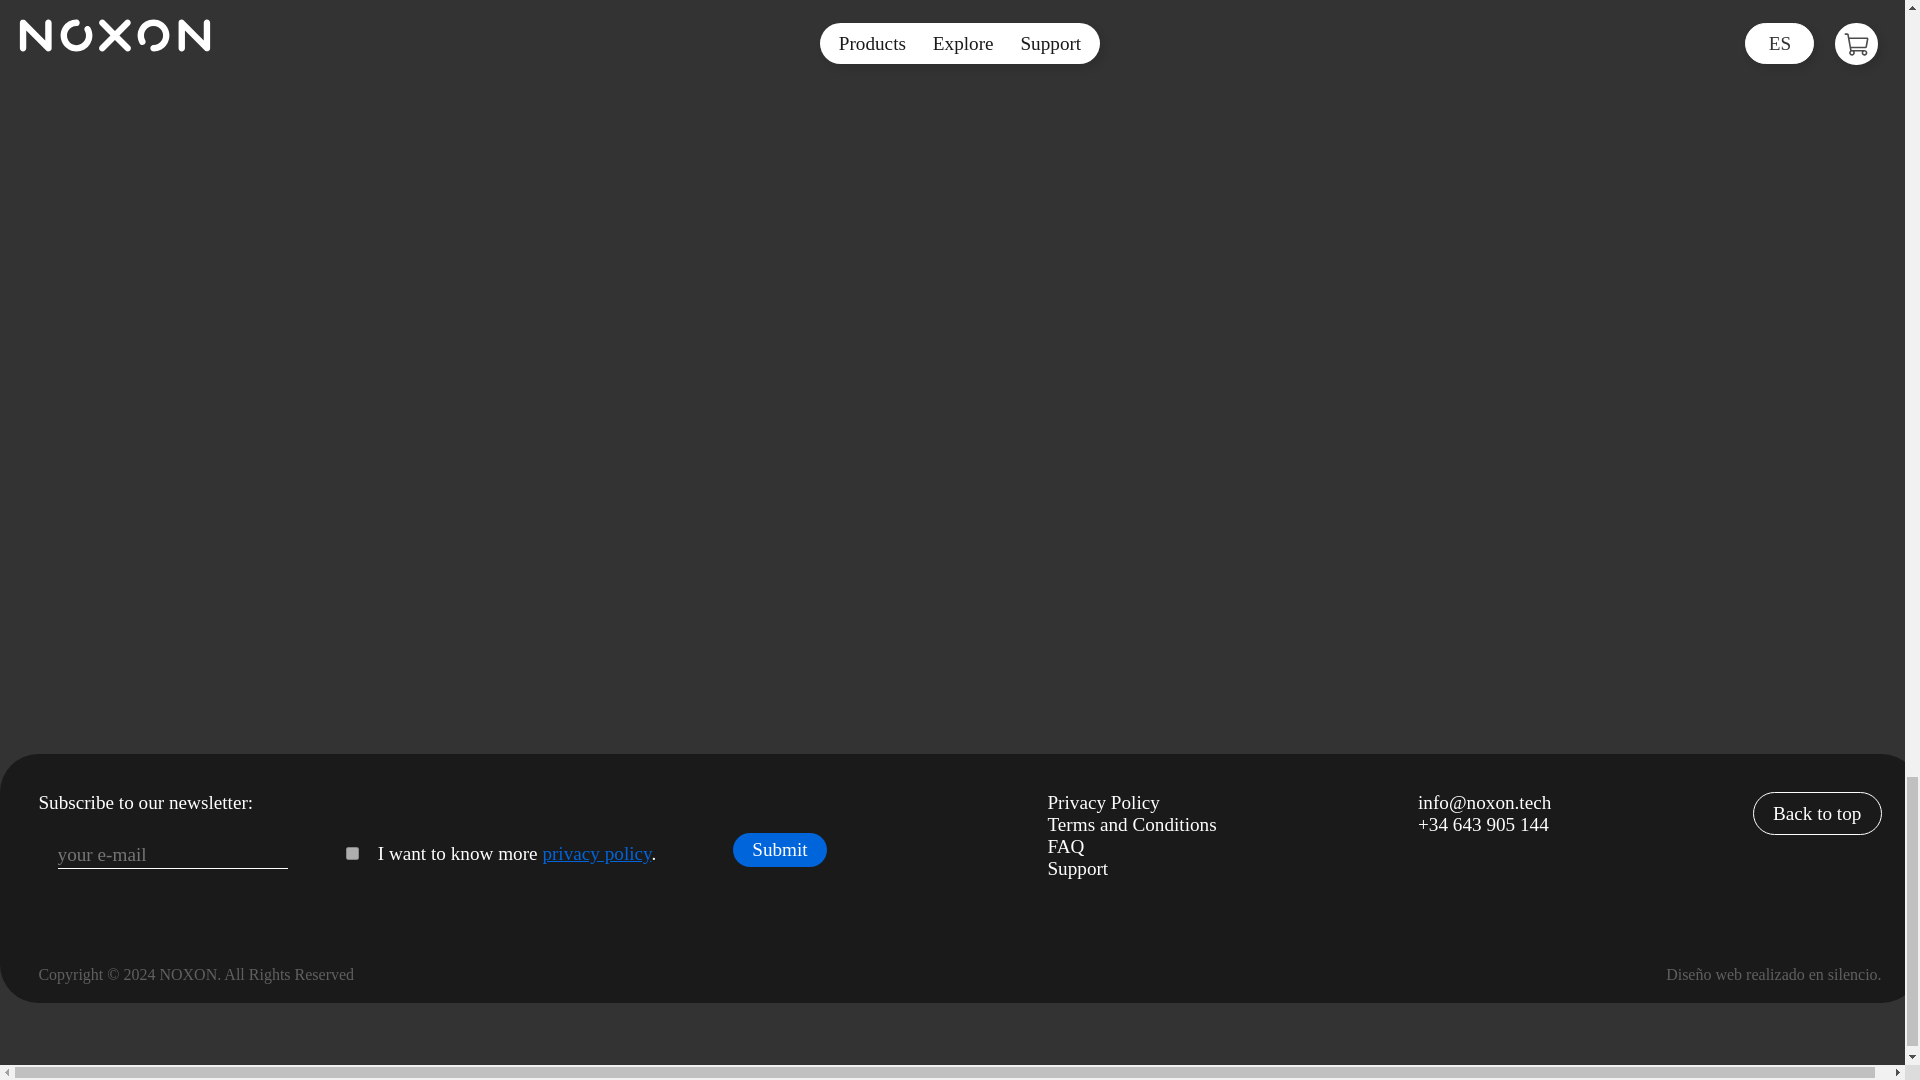 This screenshot has width=1920, height=1080. I want to click on Back, so click(969, 272).